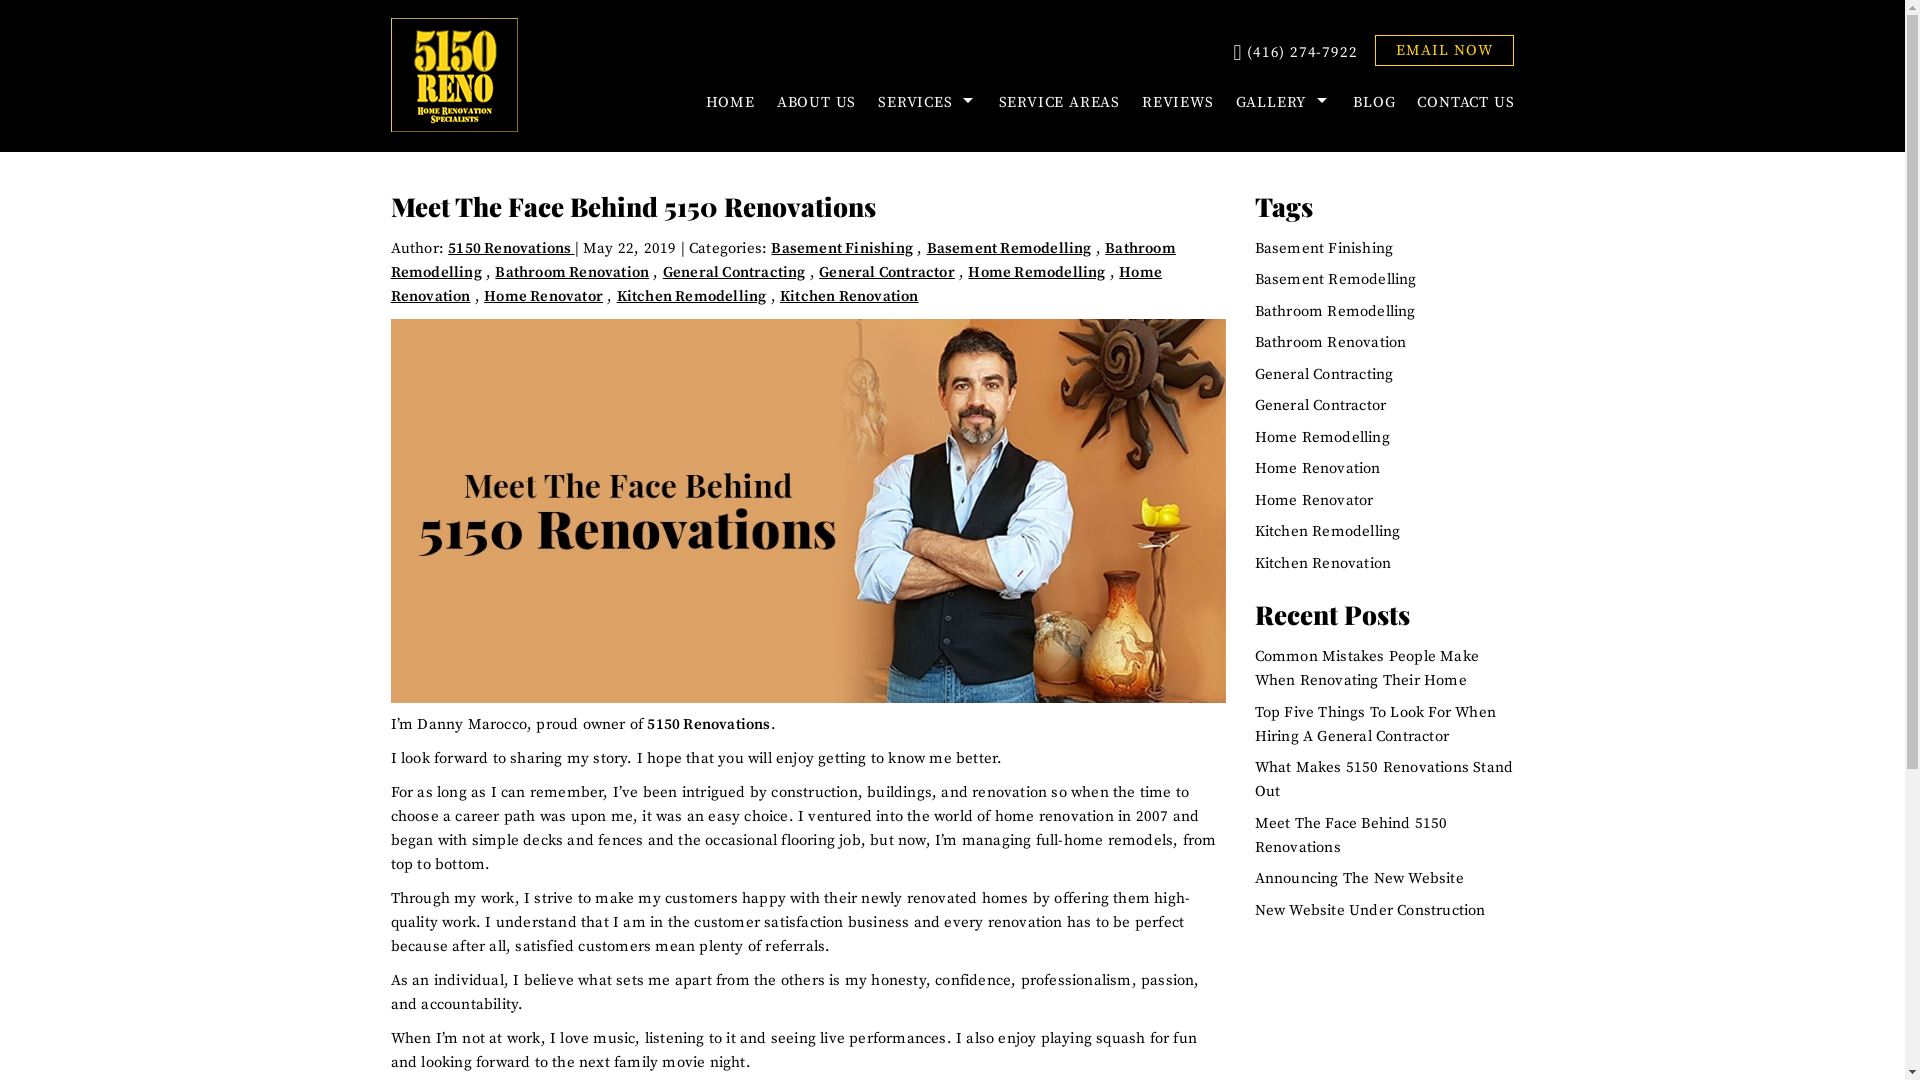  I want to click on Top Five Things To Look For When Hiring A General Contractor, so click(1376, 724).